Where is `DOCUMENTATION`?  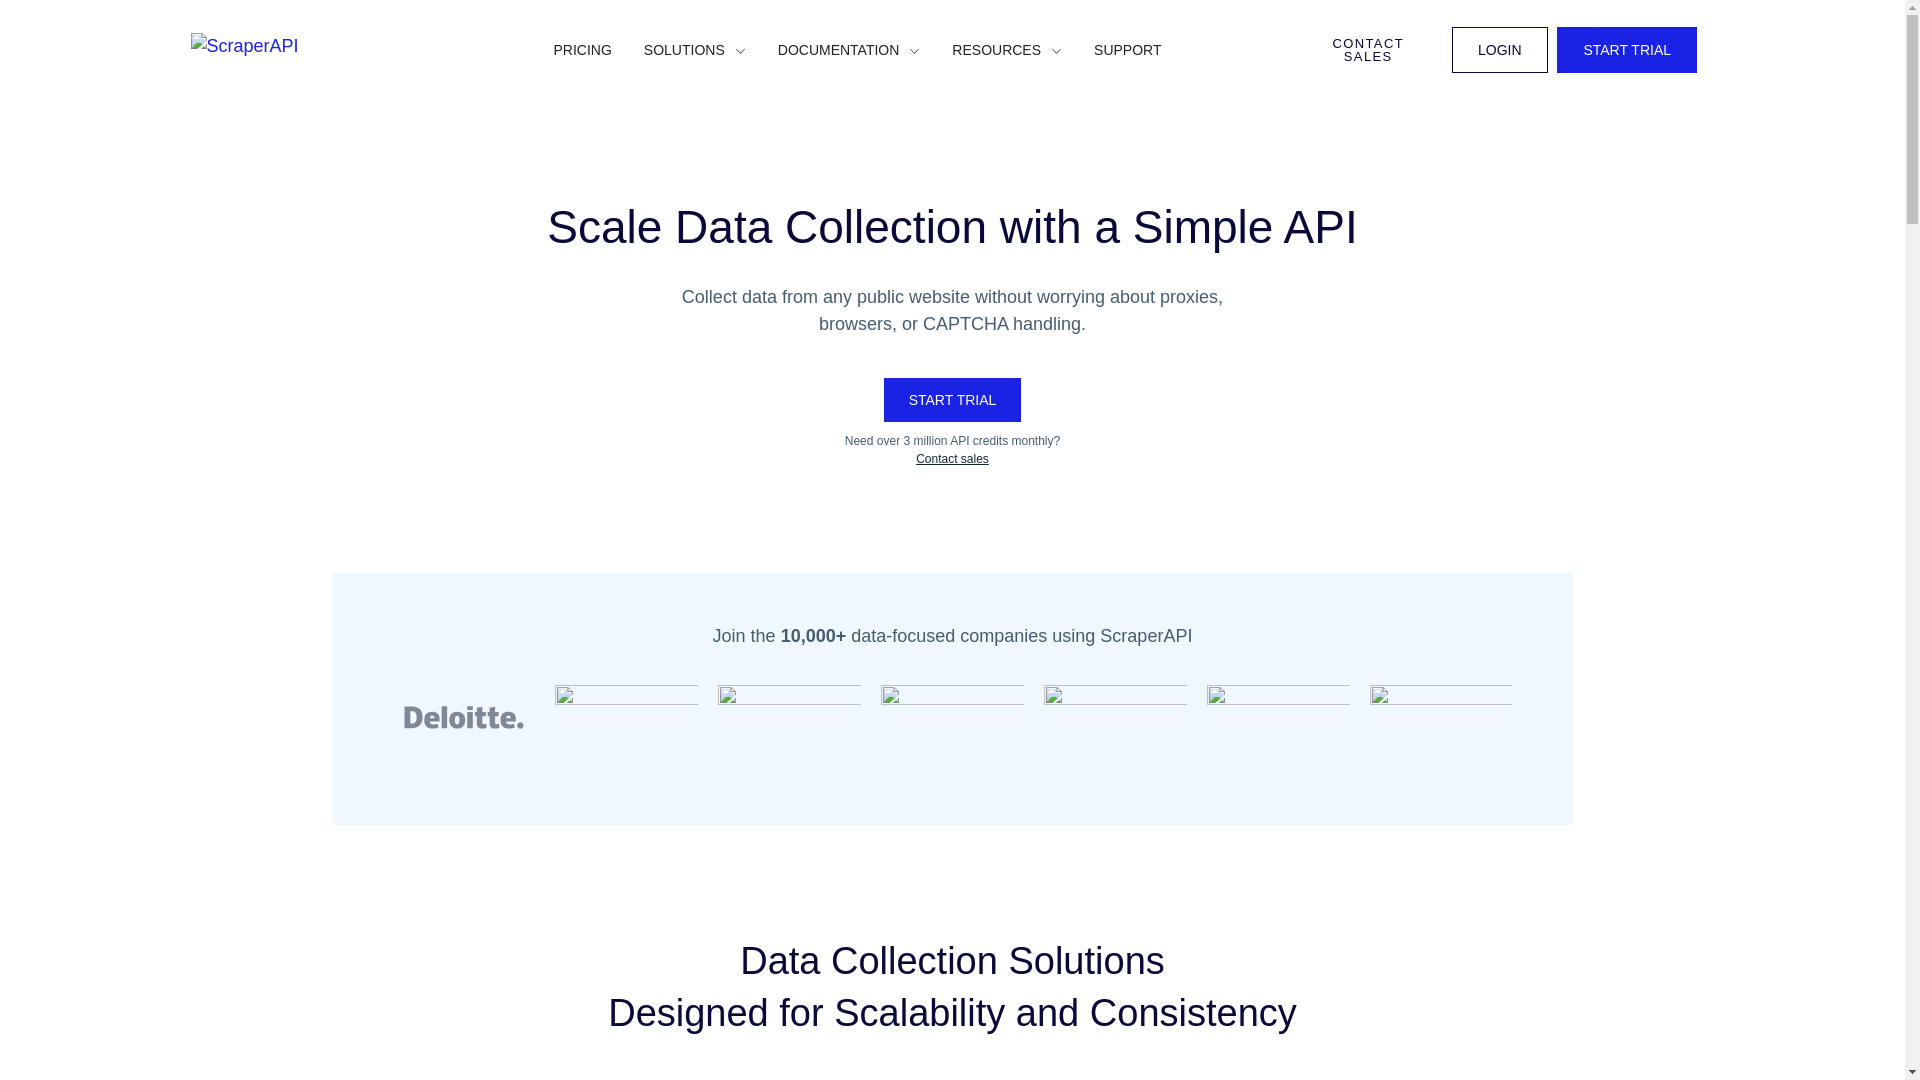 DOCUMENTATION is located at coordinates (838, 50).